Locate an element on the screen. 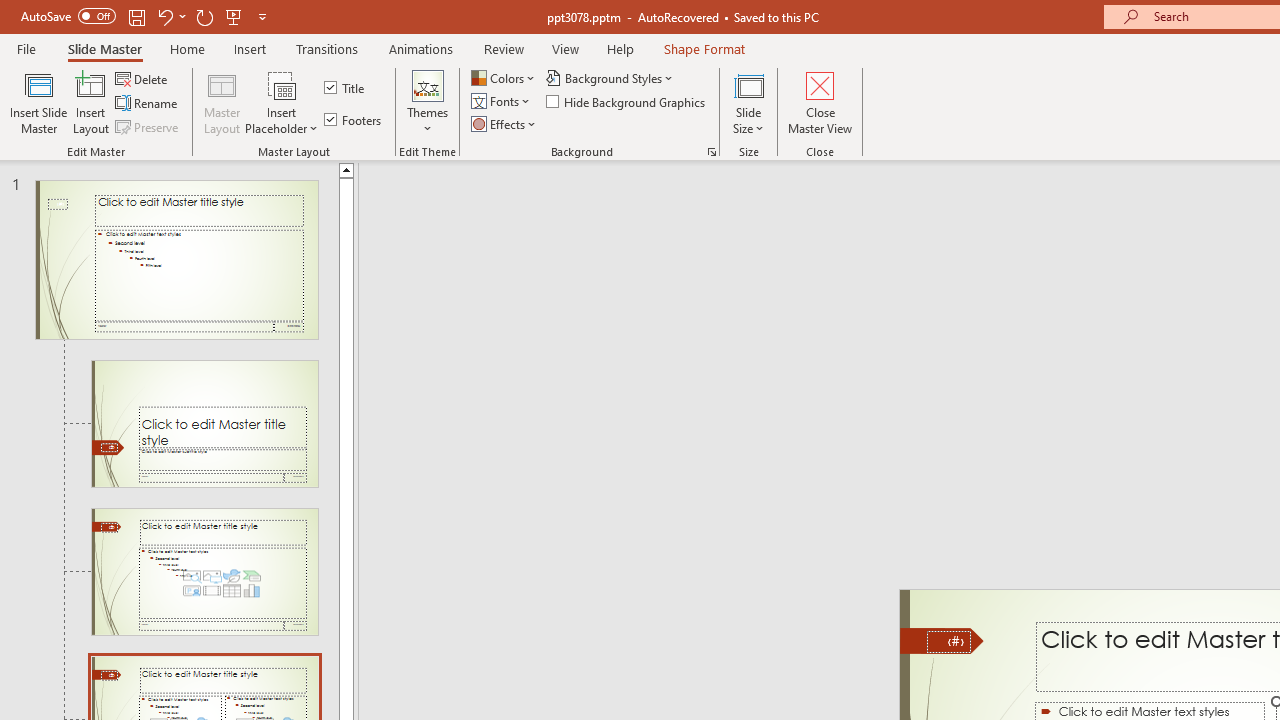 This screenshot has width=1280, height=720. Background Styles is located at coordinates (610, 78).